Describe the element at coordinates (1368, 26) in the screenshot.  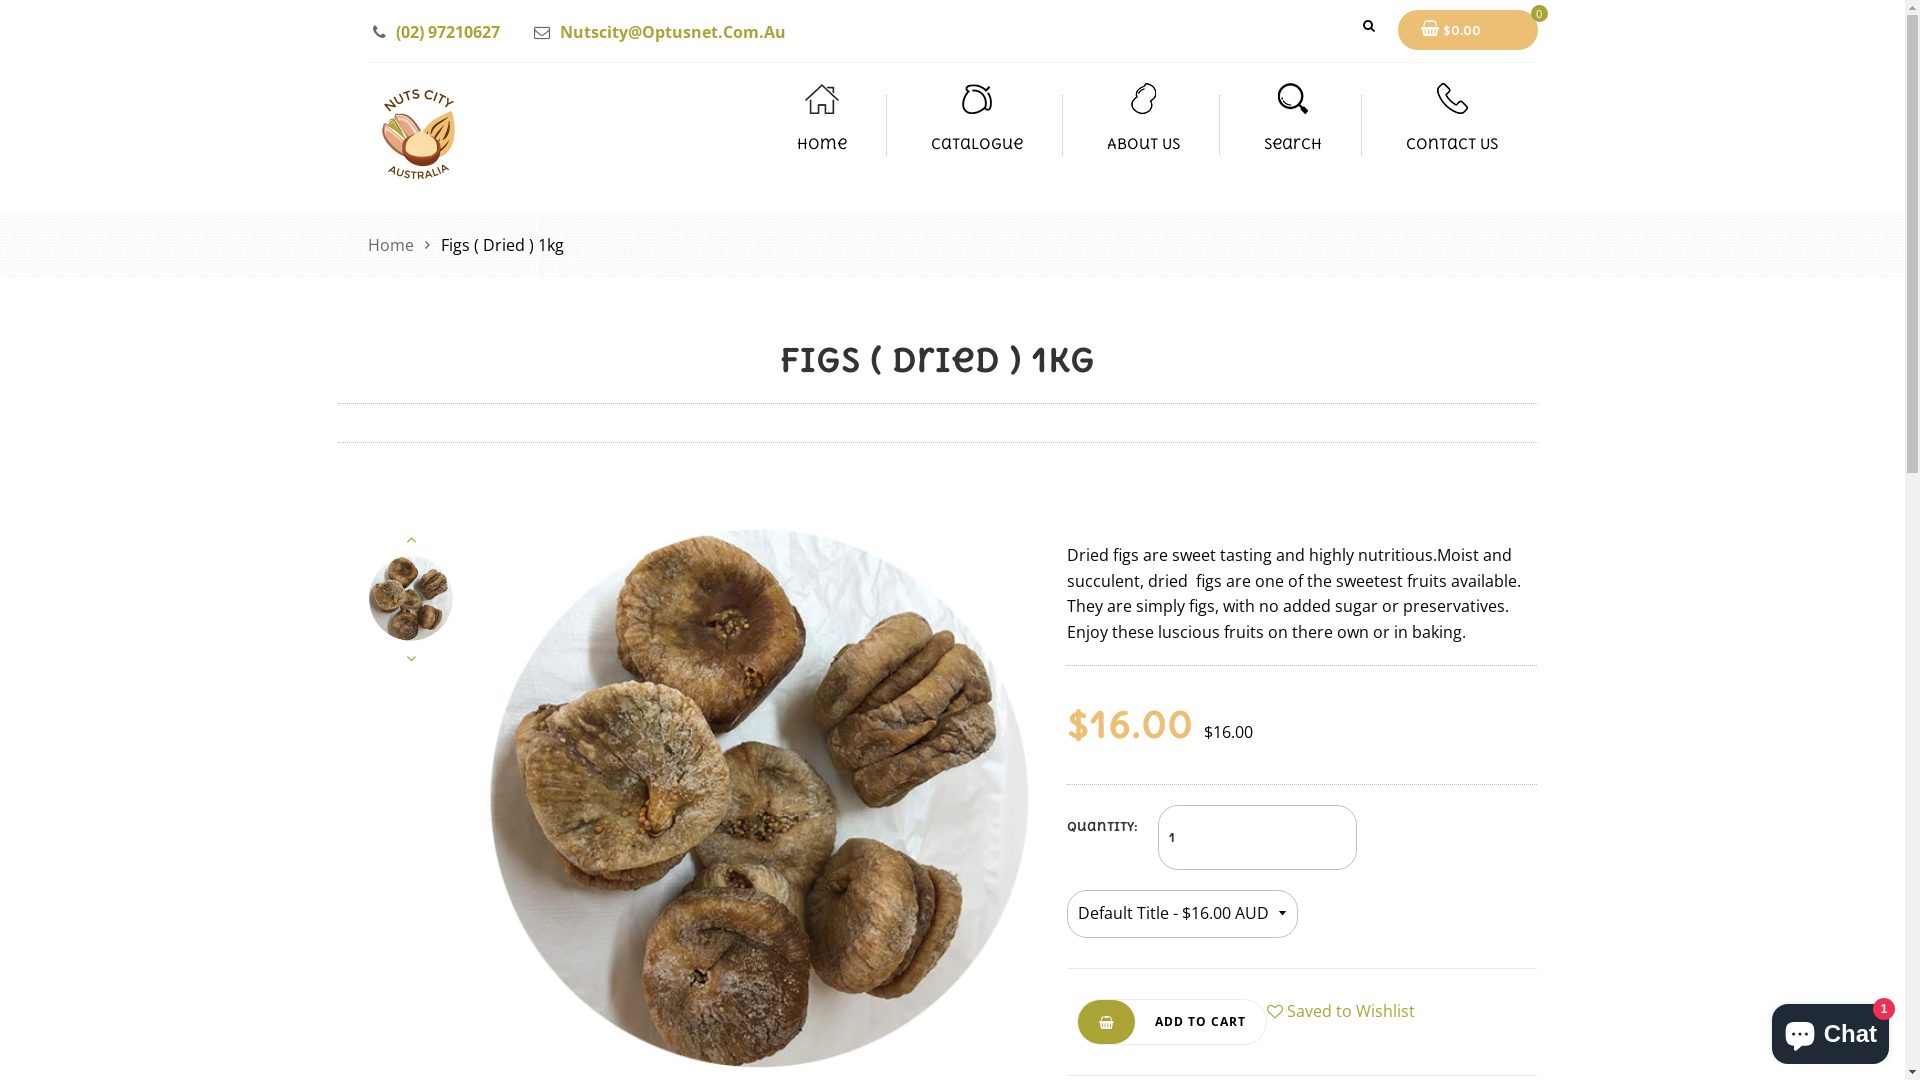
I see `Search` at that location.